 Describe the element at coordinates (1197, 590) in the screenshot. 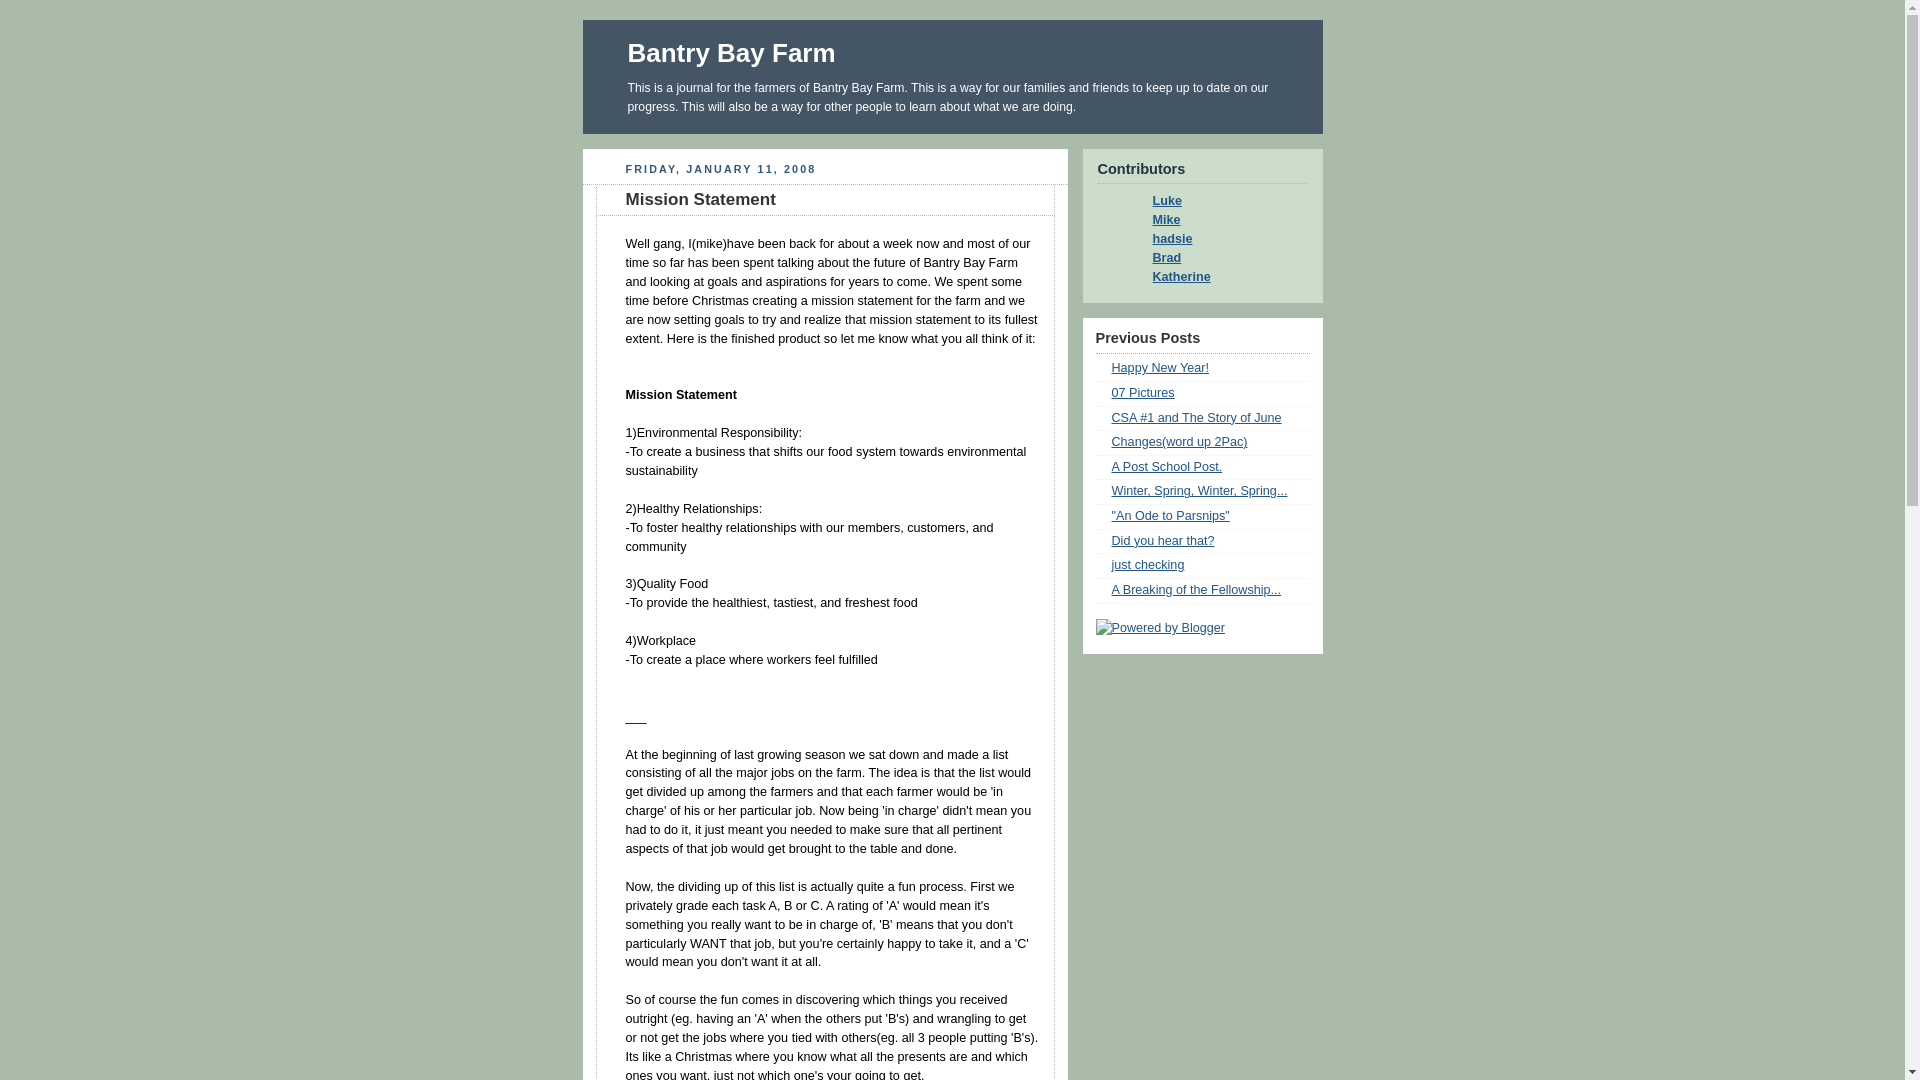

I see `A Breaking of the Fellowship...` at that location.